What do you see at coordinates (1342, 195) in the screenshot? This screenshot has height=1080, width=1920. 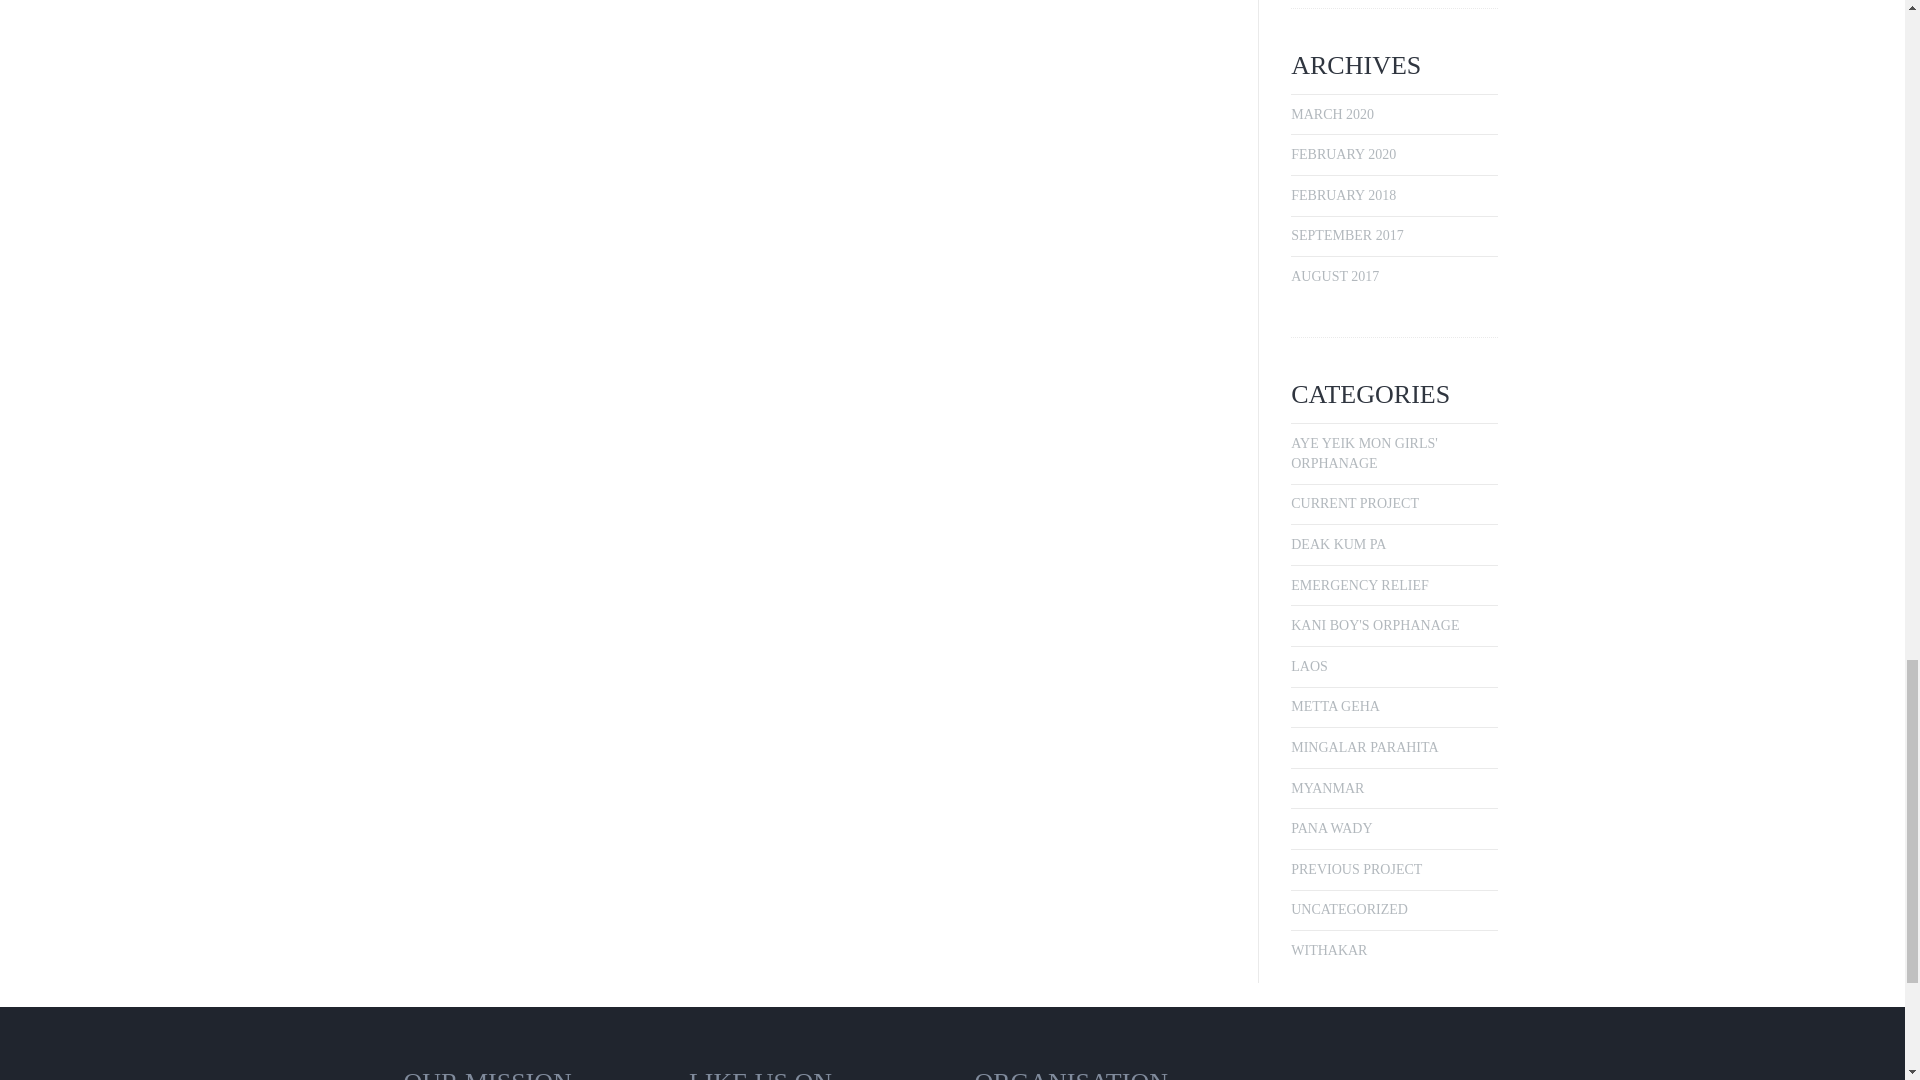 I see `FEBRUARY 2018` at bounding box center [1342, 195].